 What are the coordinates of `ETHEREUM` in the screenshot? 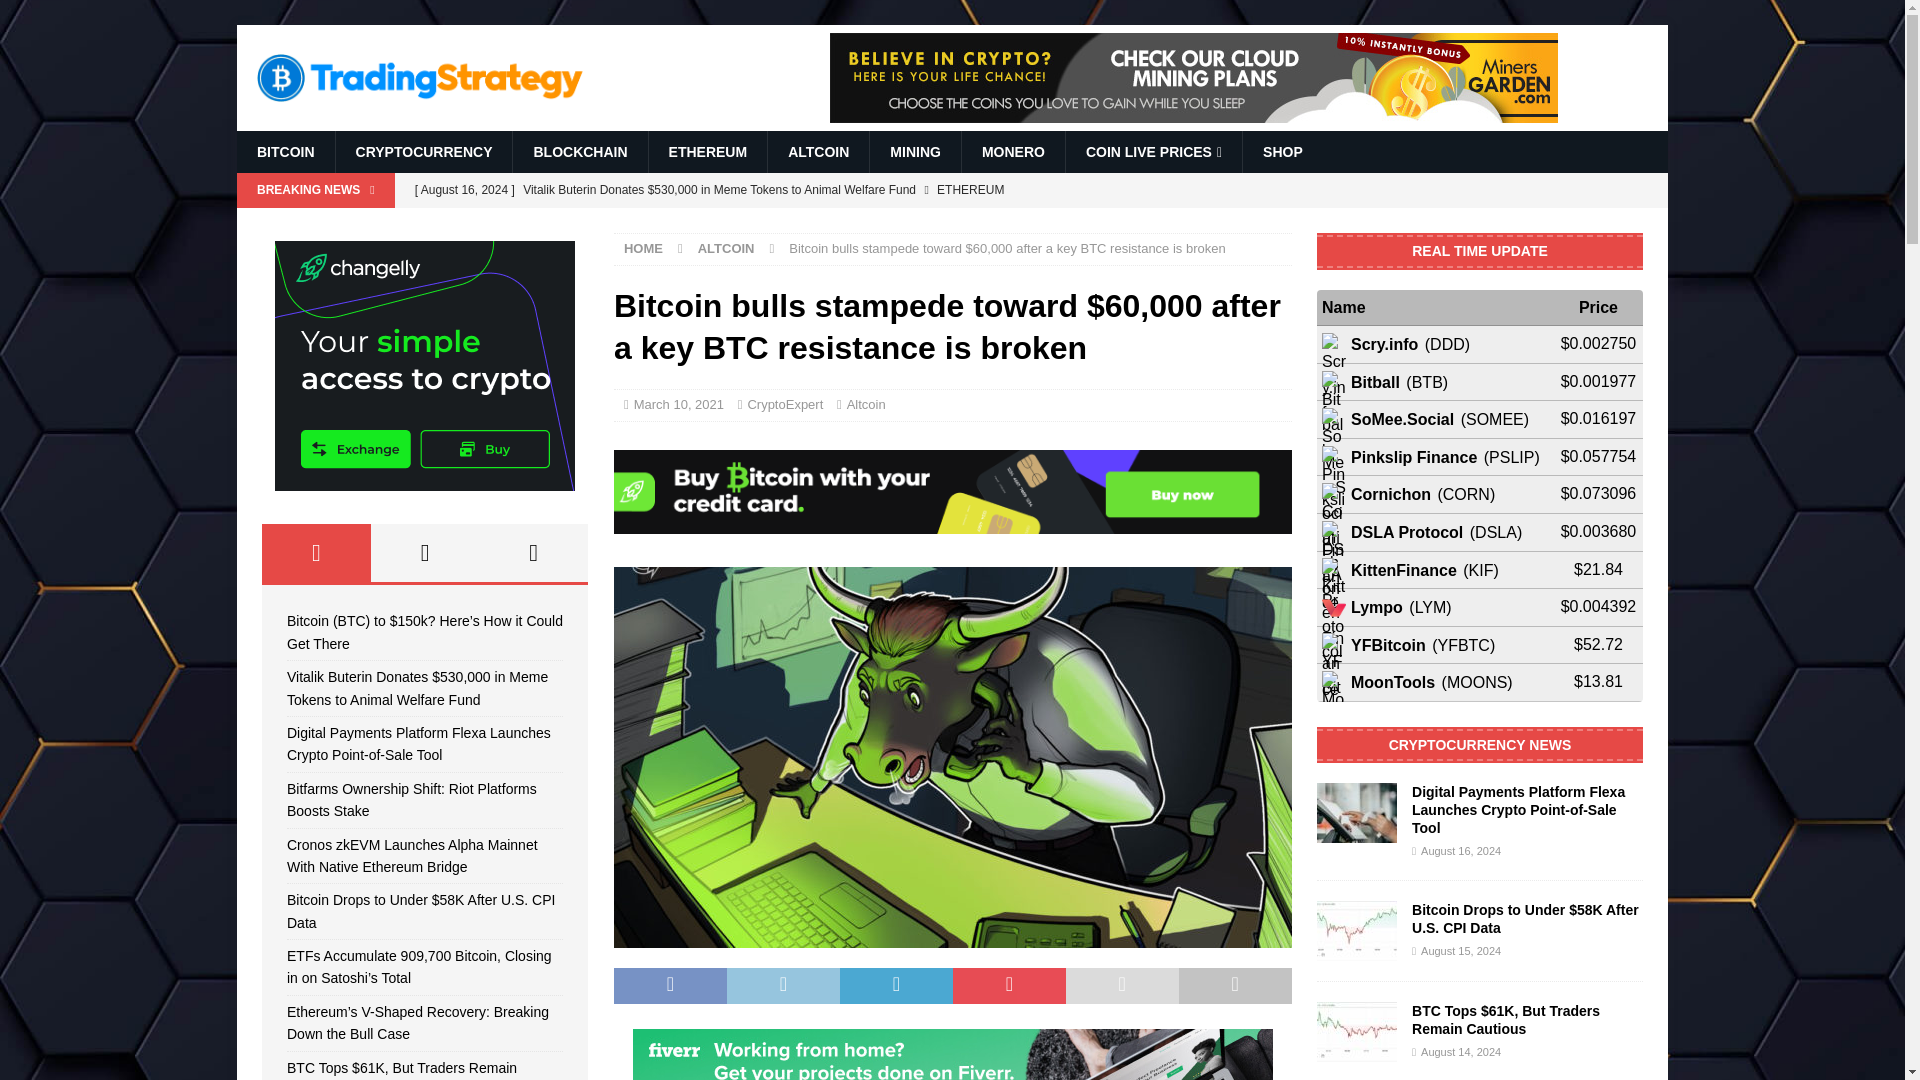 It's located at (708, 151).